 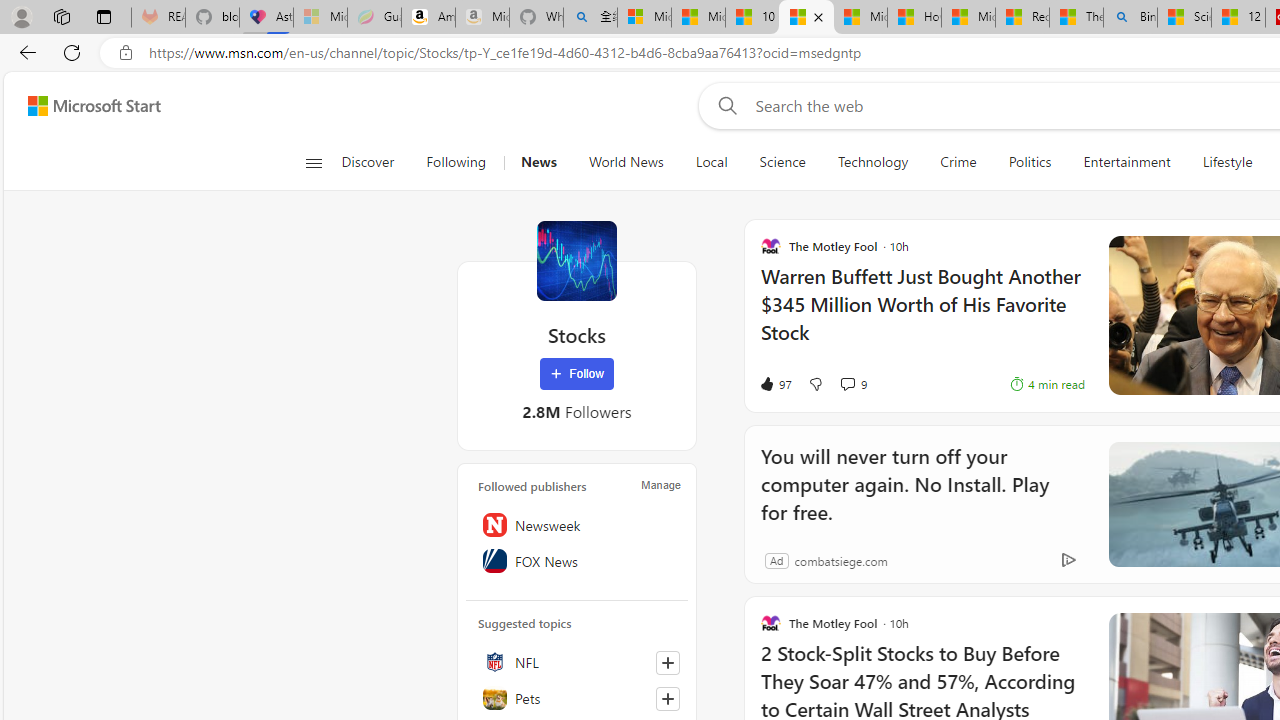 What do you see at coordinates (577, 698) in the screenshot?
I see `Pets` at bounding box center [577, 698].